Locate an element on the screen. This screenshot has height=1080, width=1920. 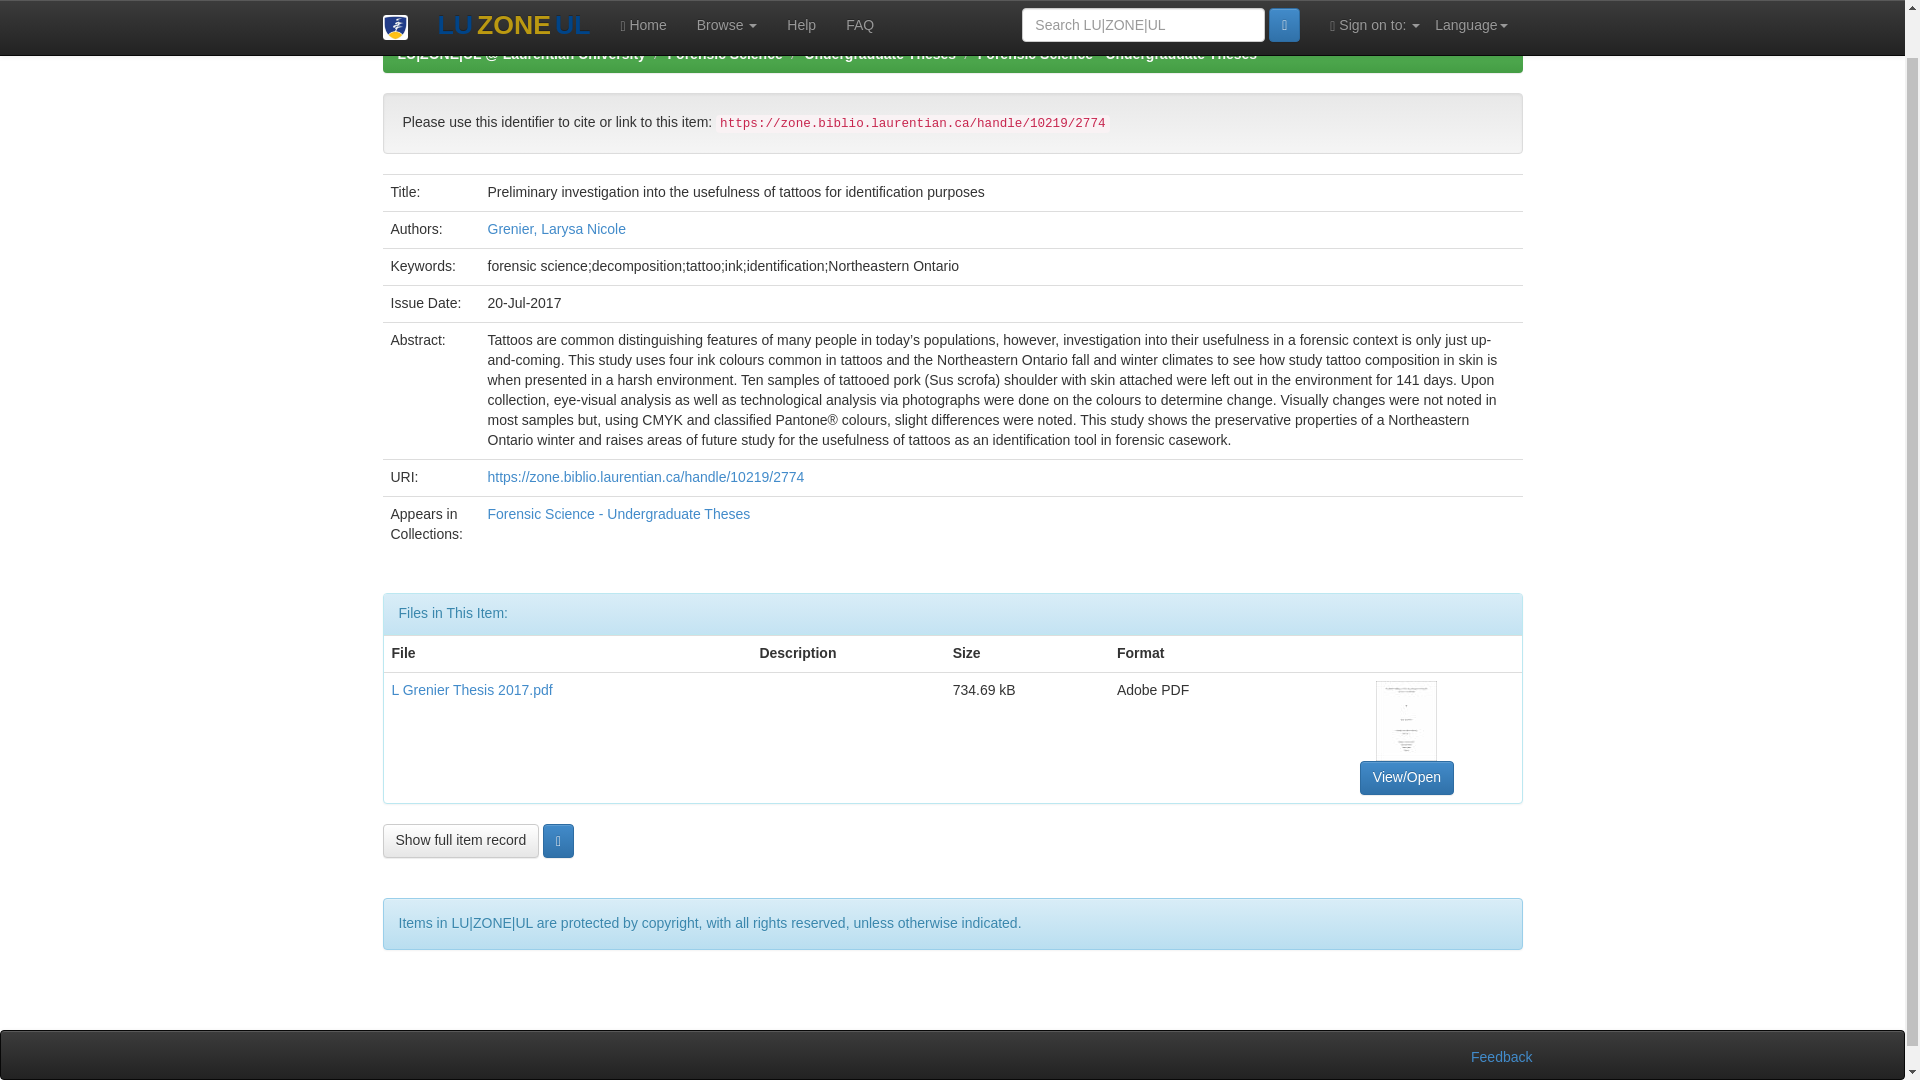
Help is located at coordinates (801, 1).